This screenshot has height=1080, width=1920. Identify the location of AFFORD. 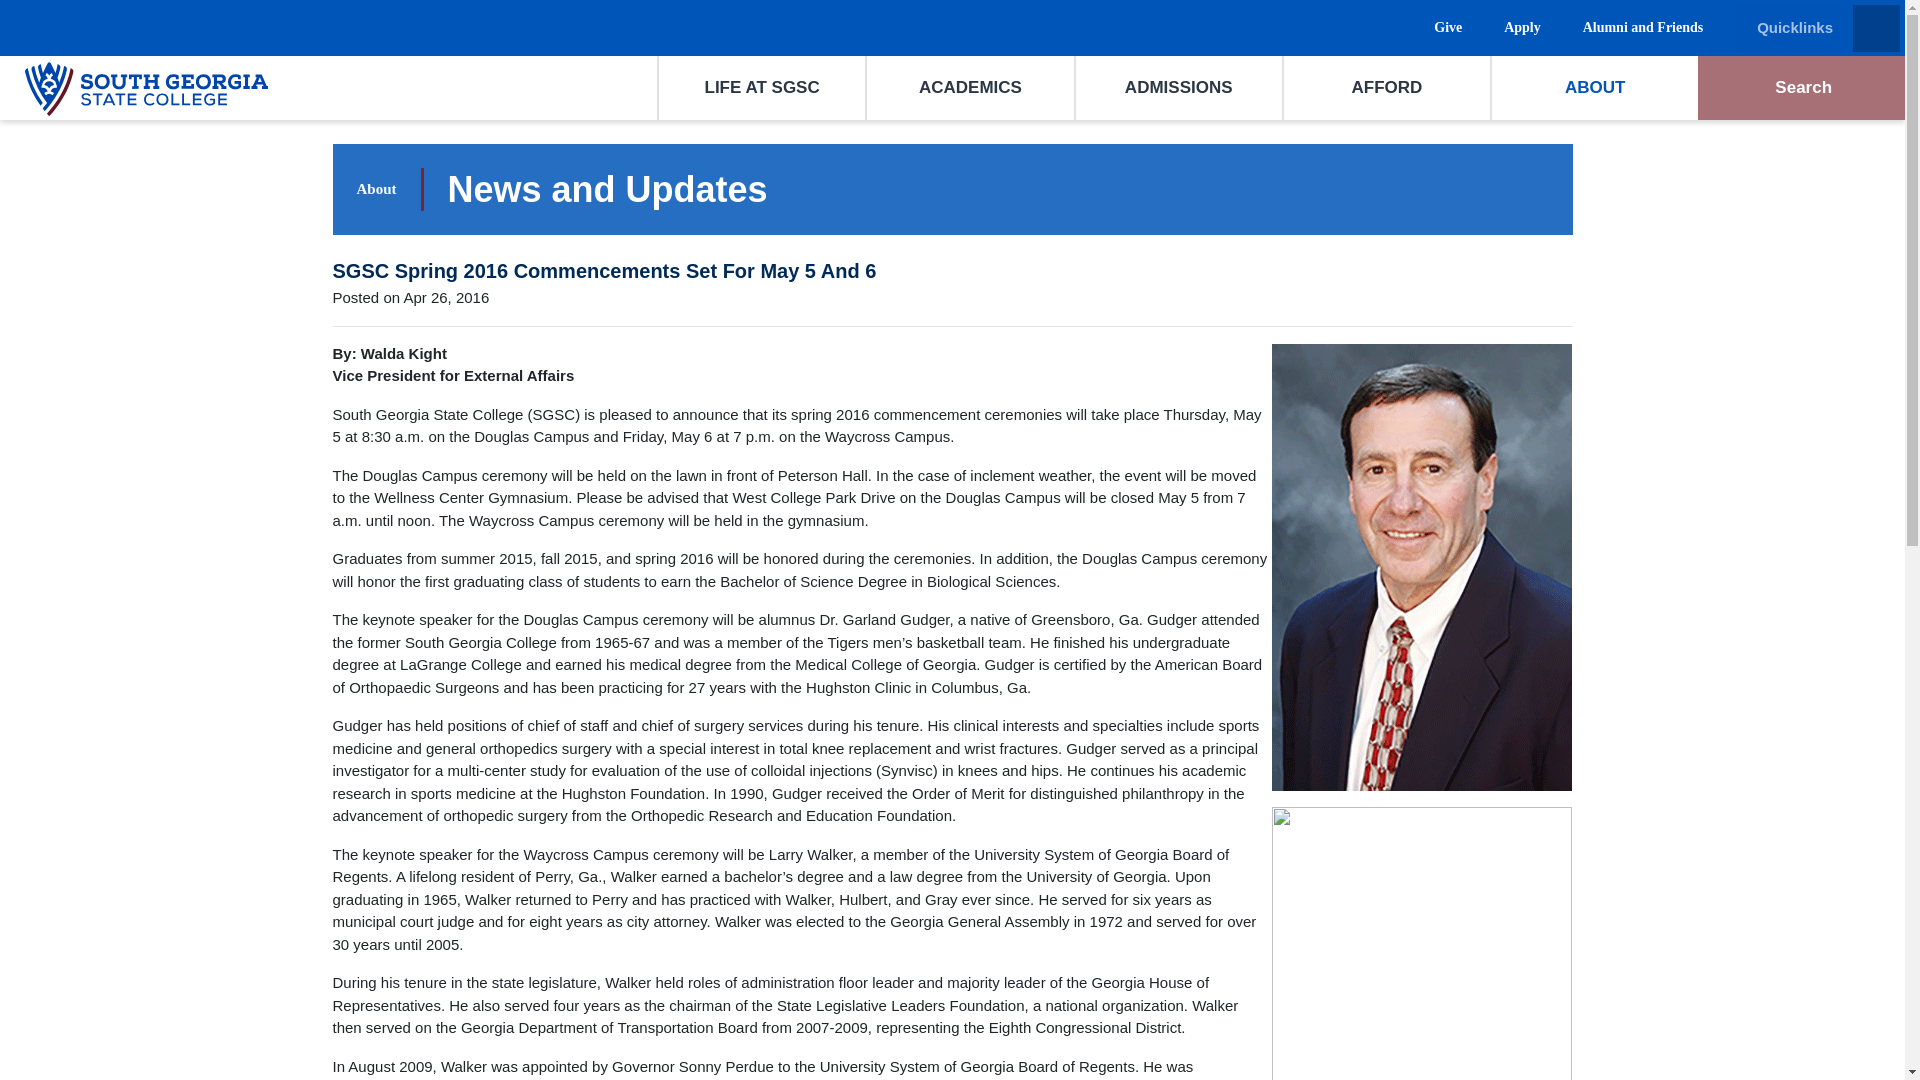
(1386, 88).